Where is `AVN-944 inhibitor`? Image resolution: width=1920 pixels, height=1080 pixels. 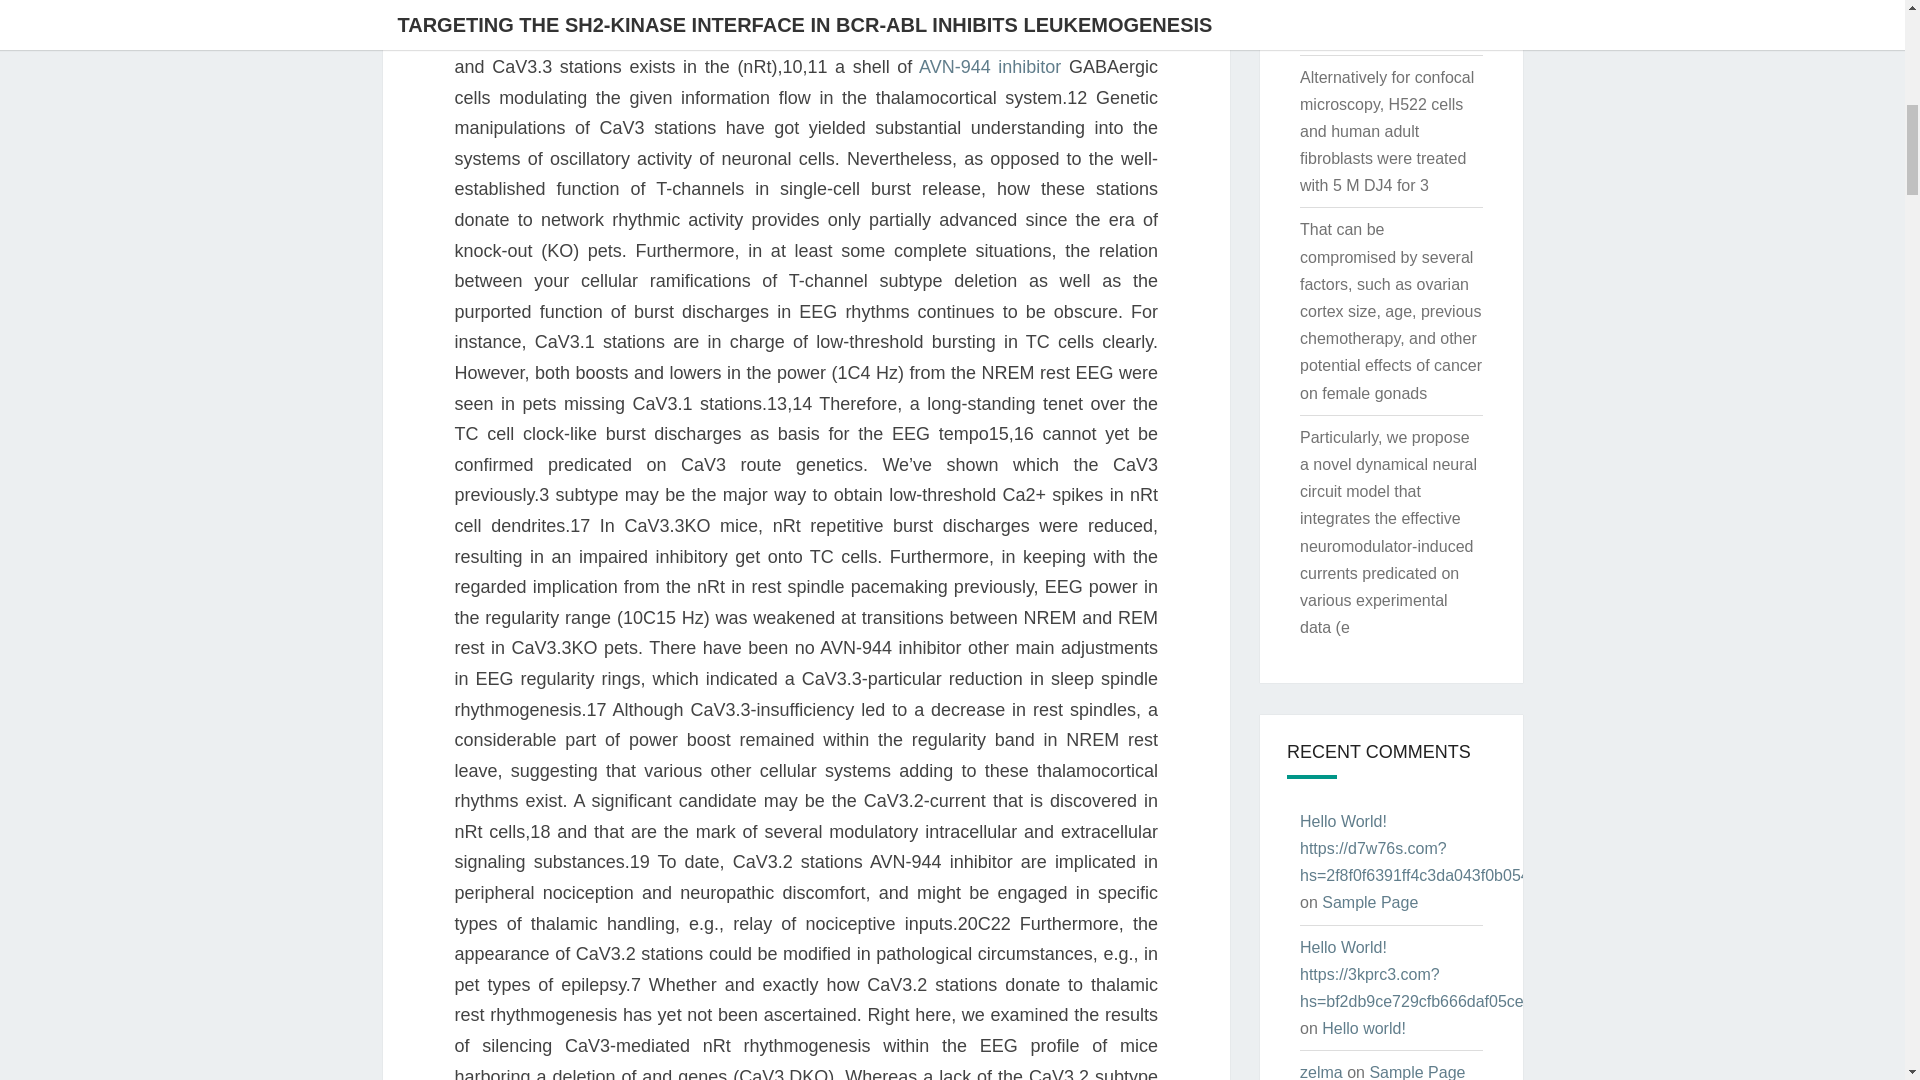
AVN-944 inhibitor is located at coordinates (990, 66).